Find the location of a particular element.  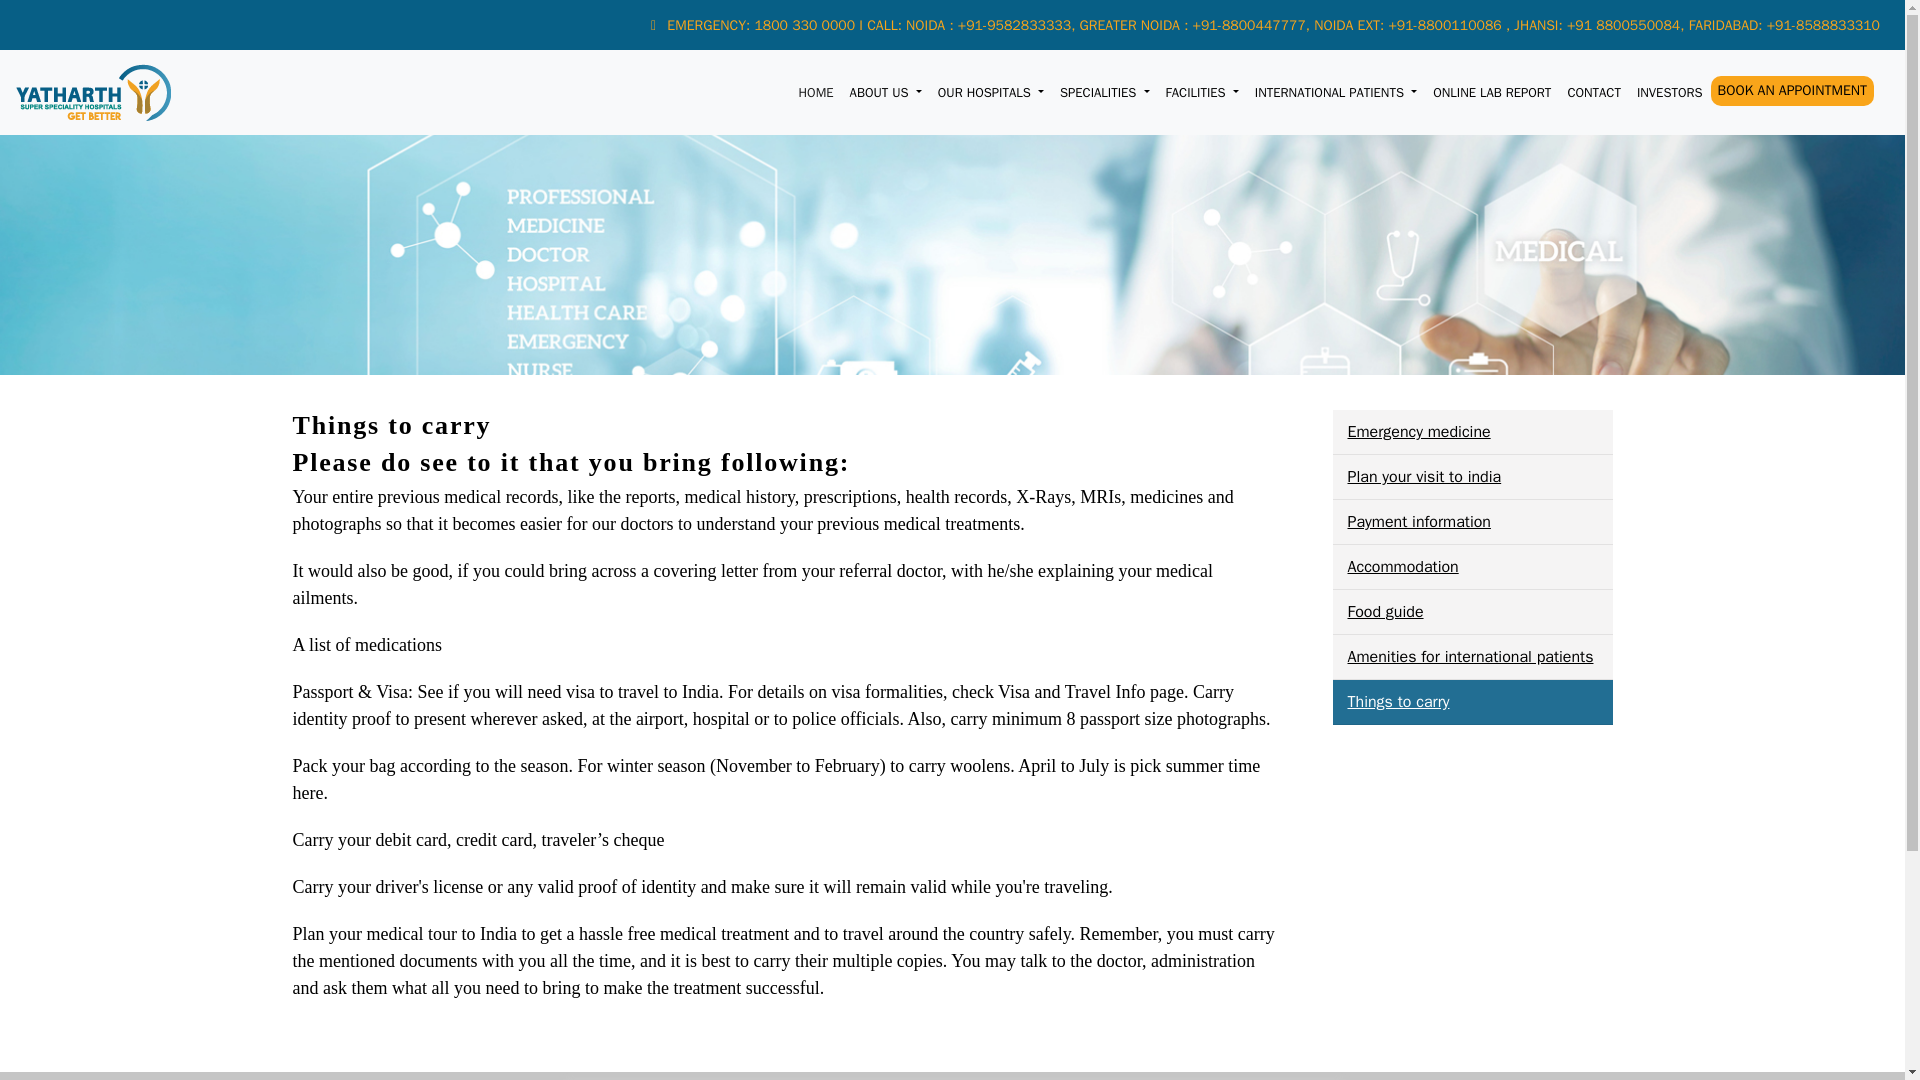

SPECIALITIES is located at coordinates (1104, 92).